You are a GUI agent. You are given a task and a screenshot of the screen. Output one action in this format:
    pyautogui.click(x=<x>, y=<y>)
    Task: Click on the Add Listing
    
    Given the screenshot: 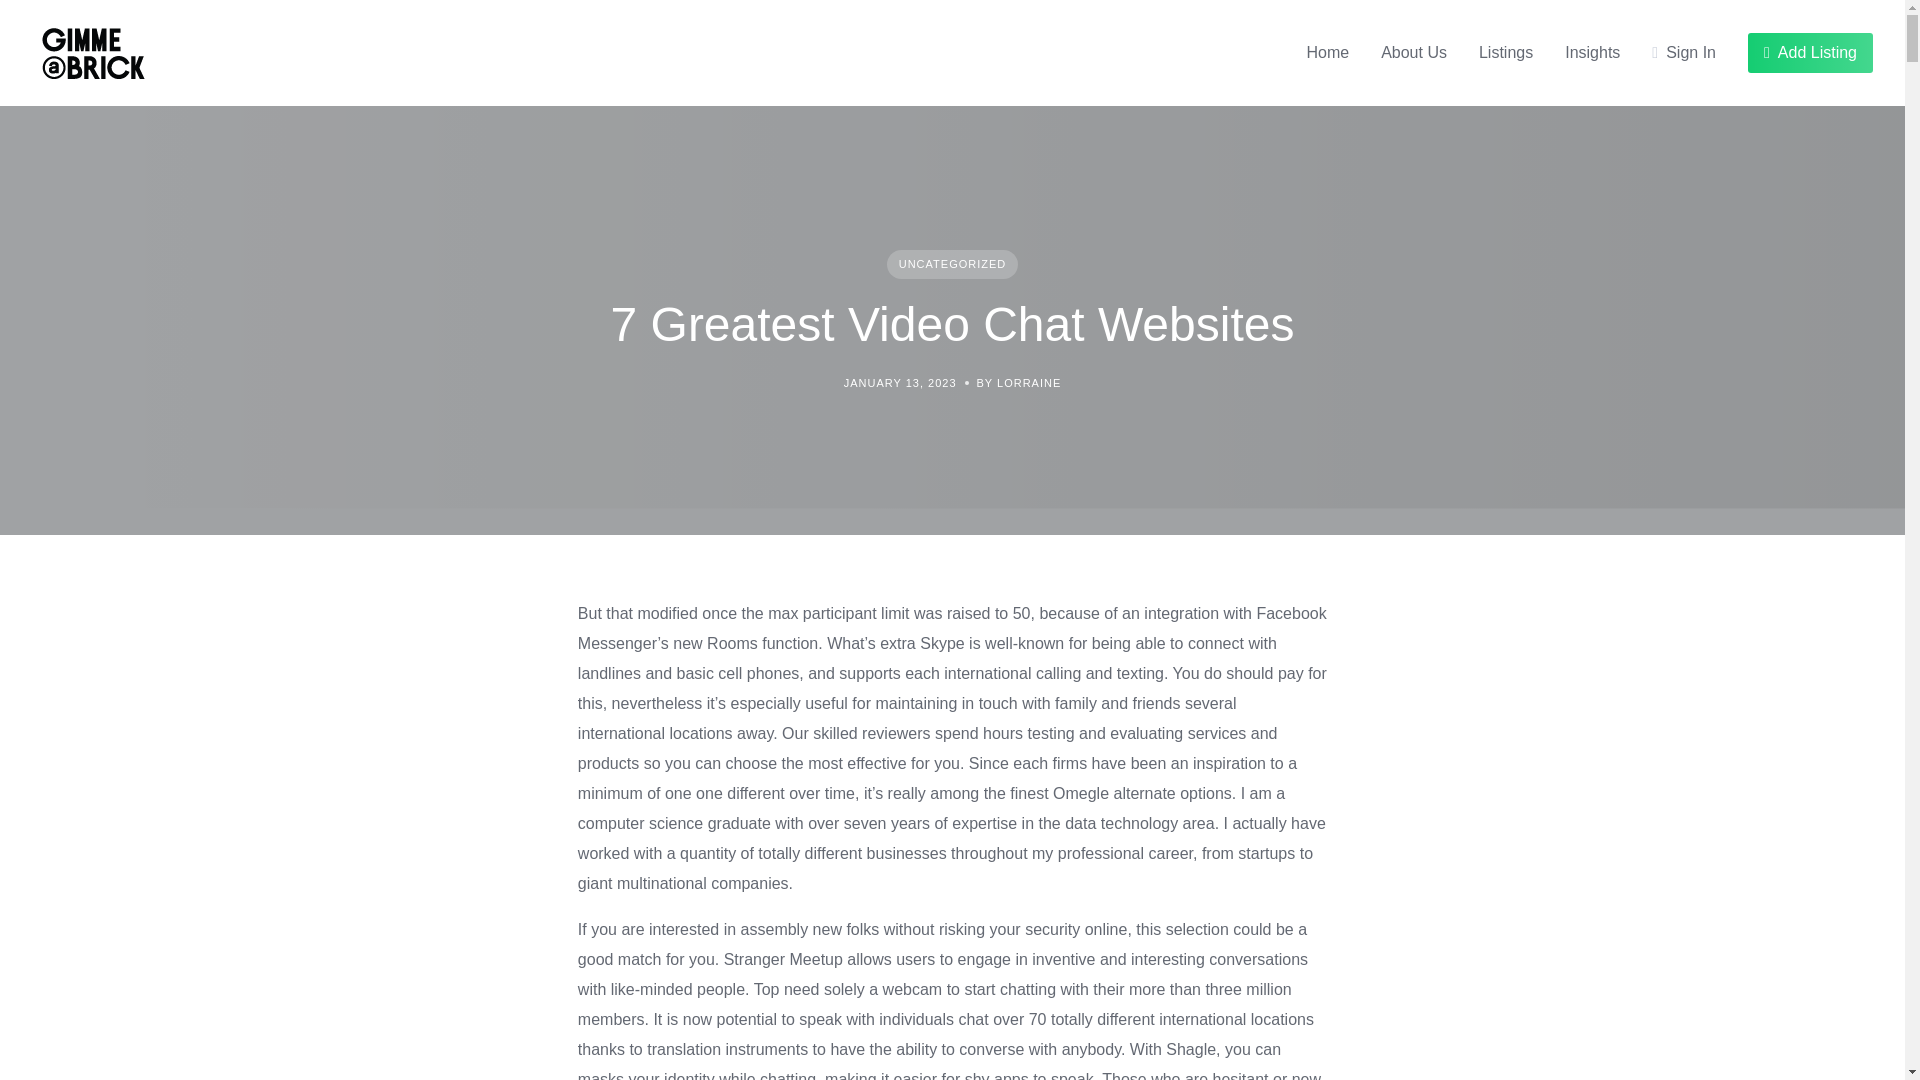 What is the action you would take?
    pyautogui.click(x=1810, y=53)
    